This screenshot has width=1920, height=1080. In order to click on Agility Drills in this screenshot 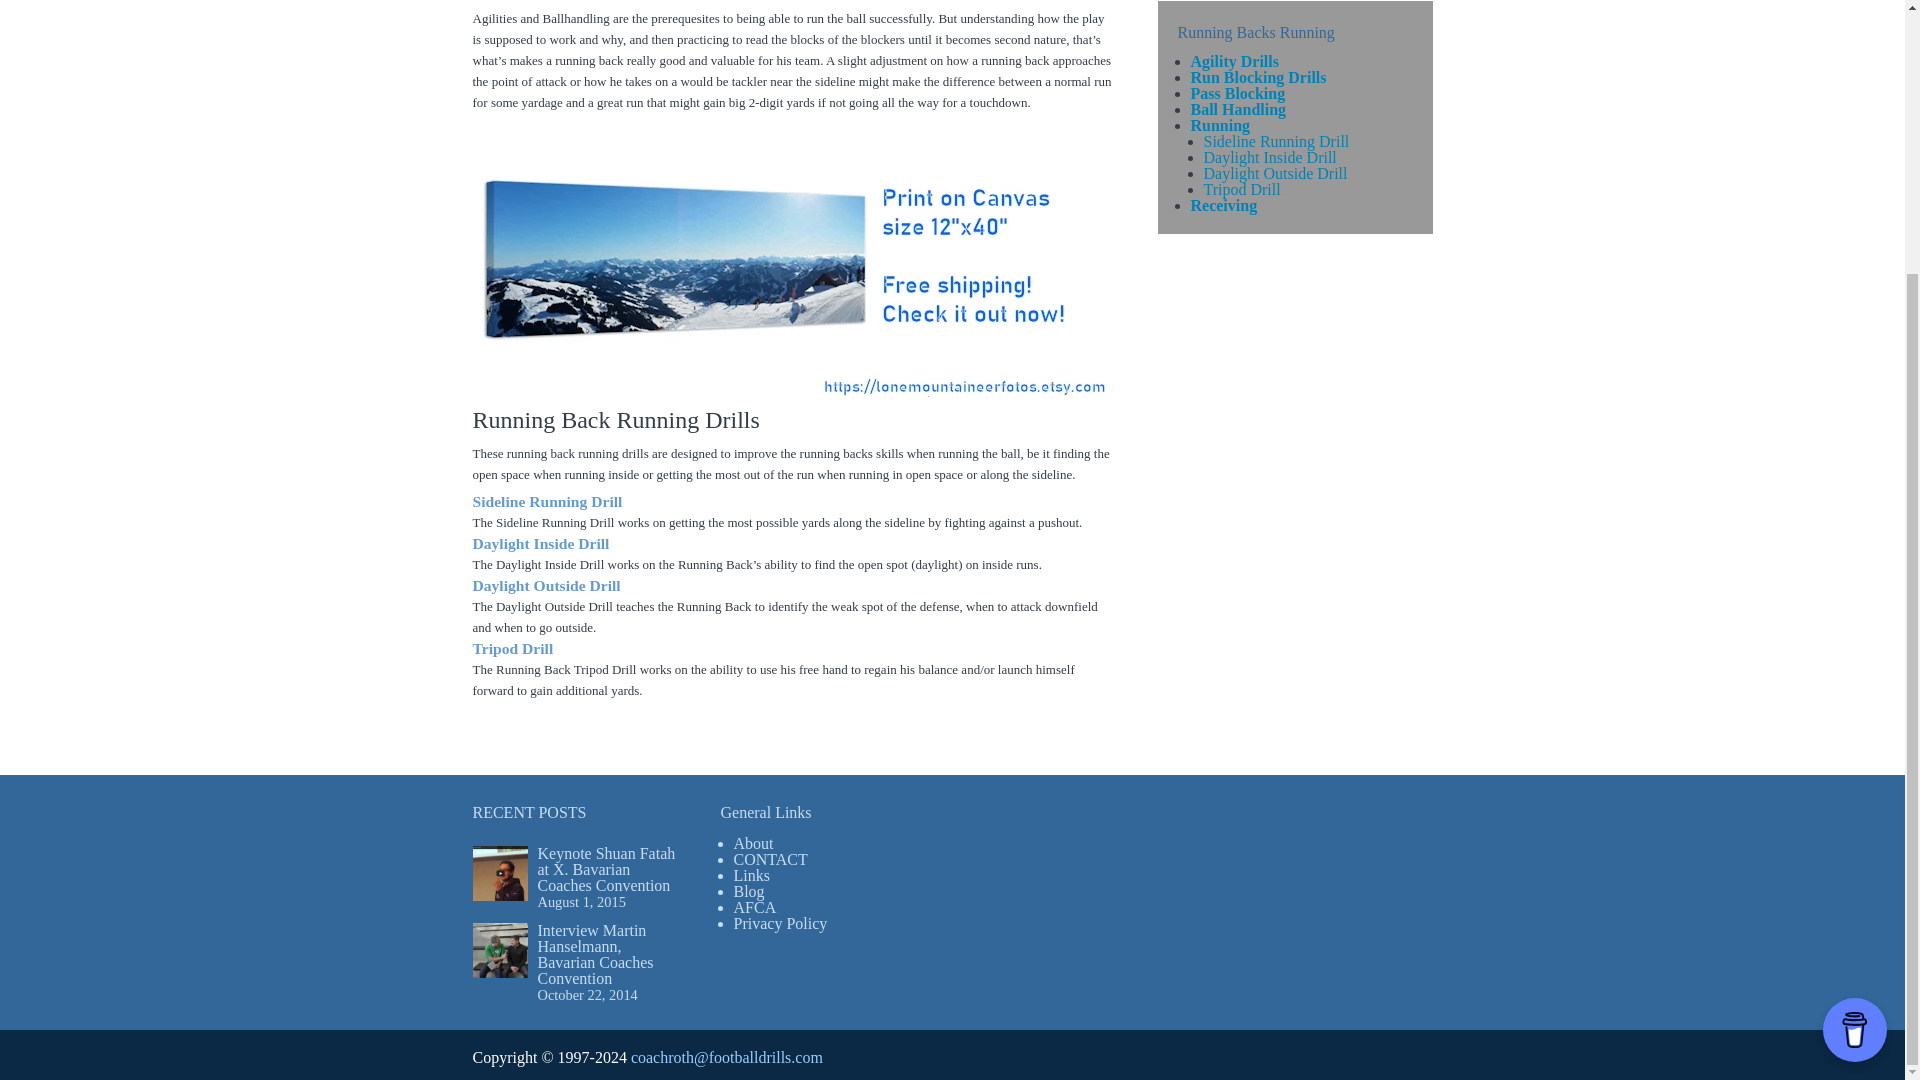, I will do `click(1234, 61)`.